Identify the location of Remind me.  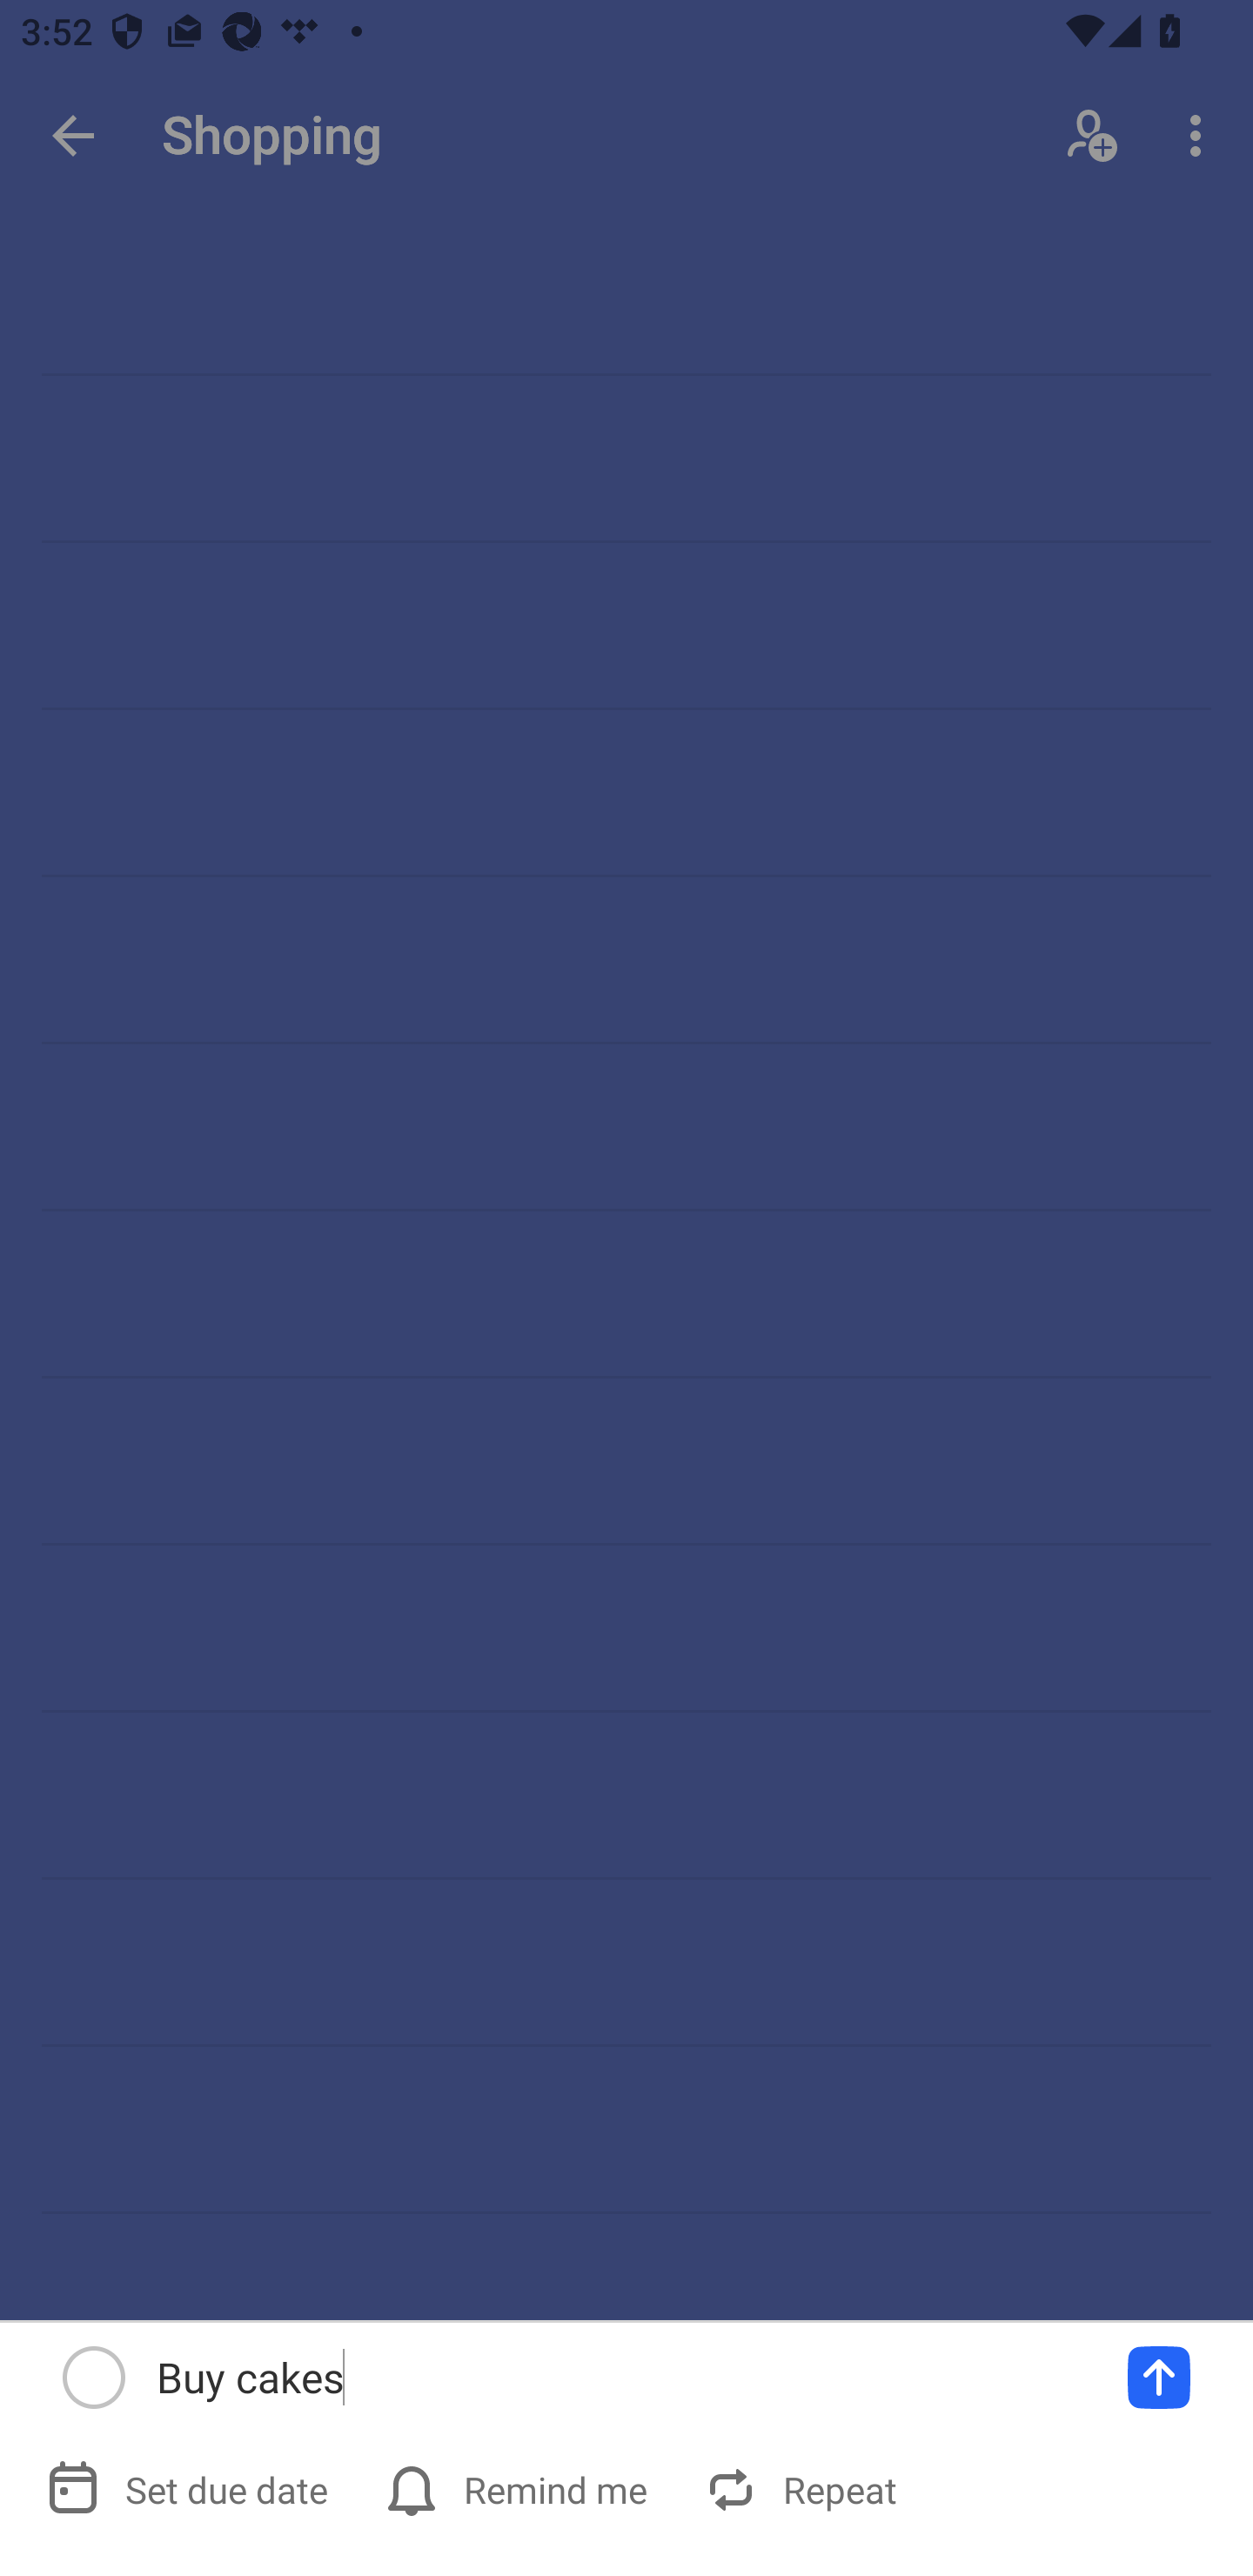
(519, 2489).